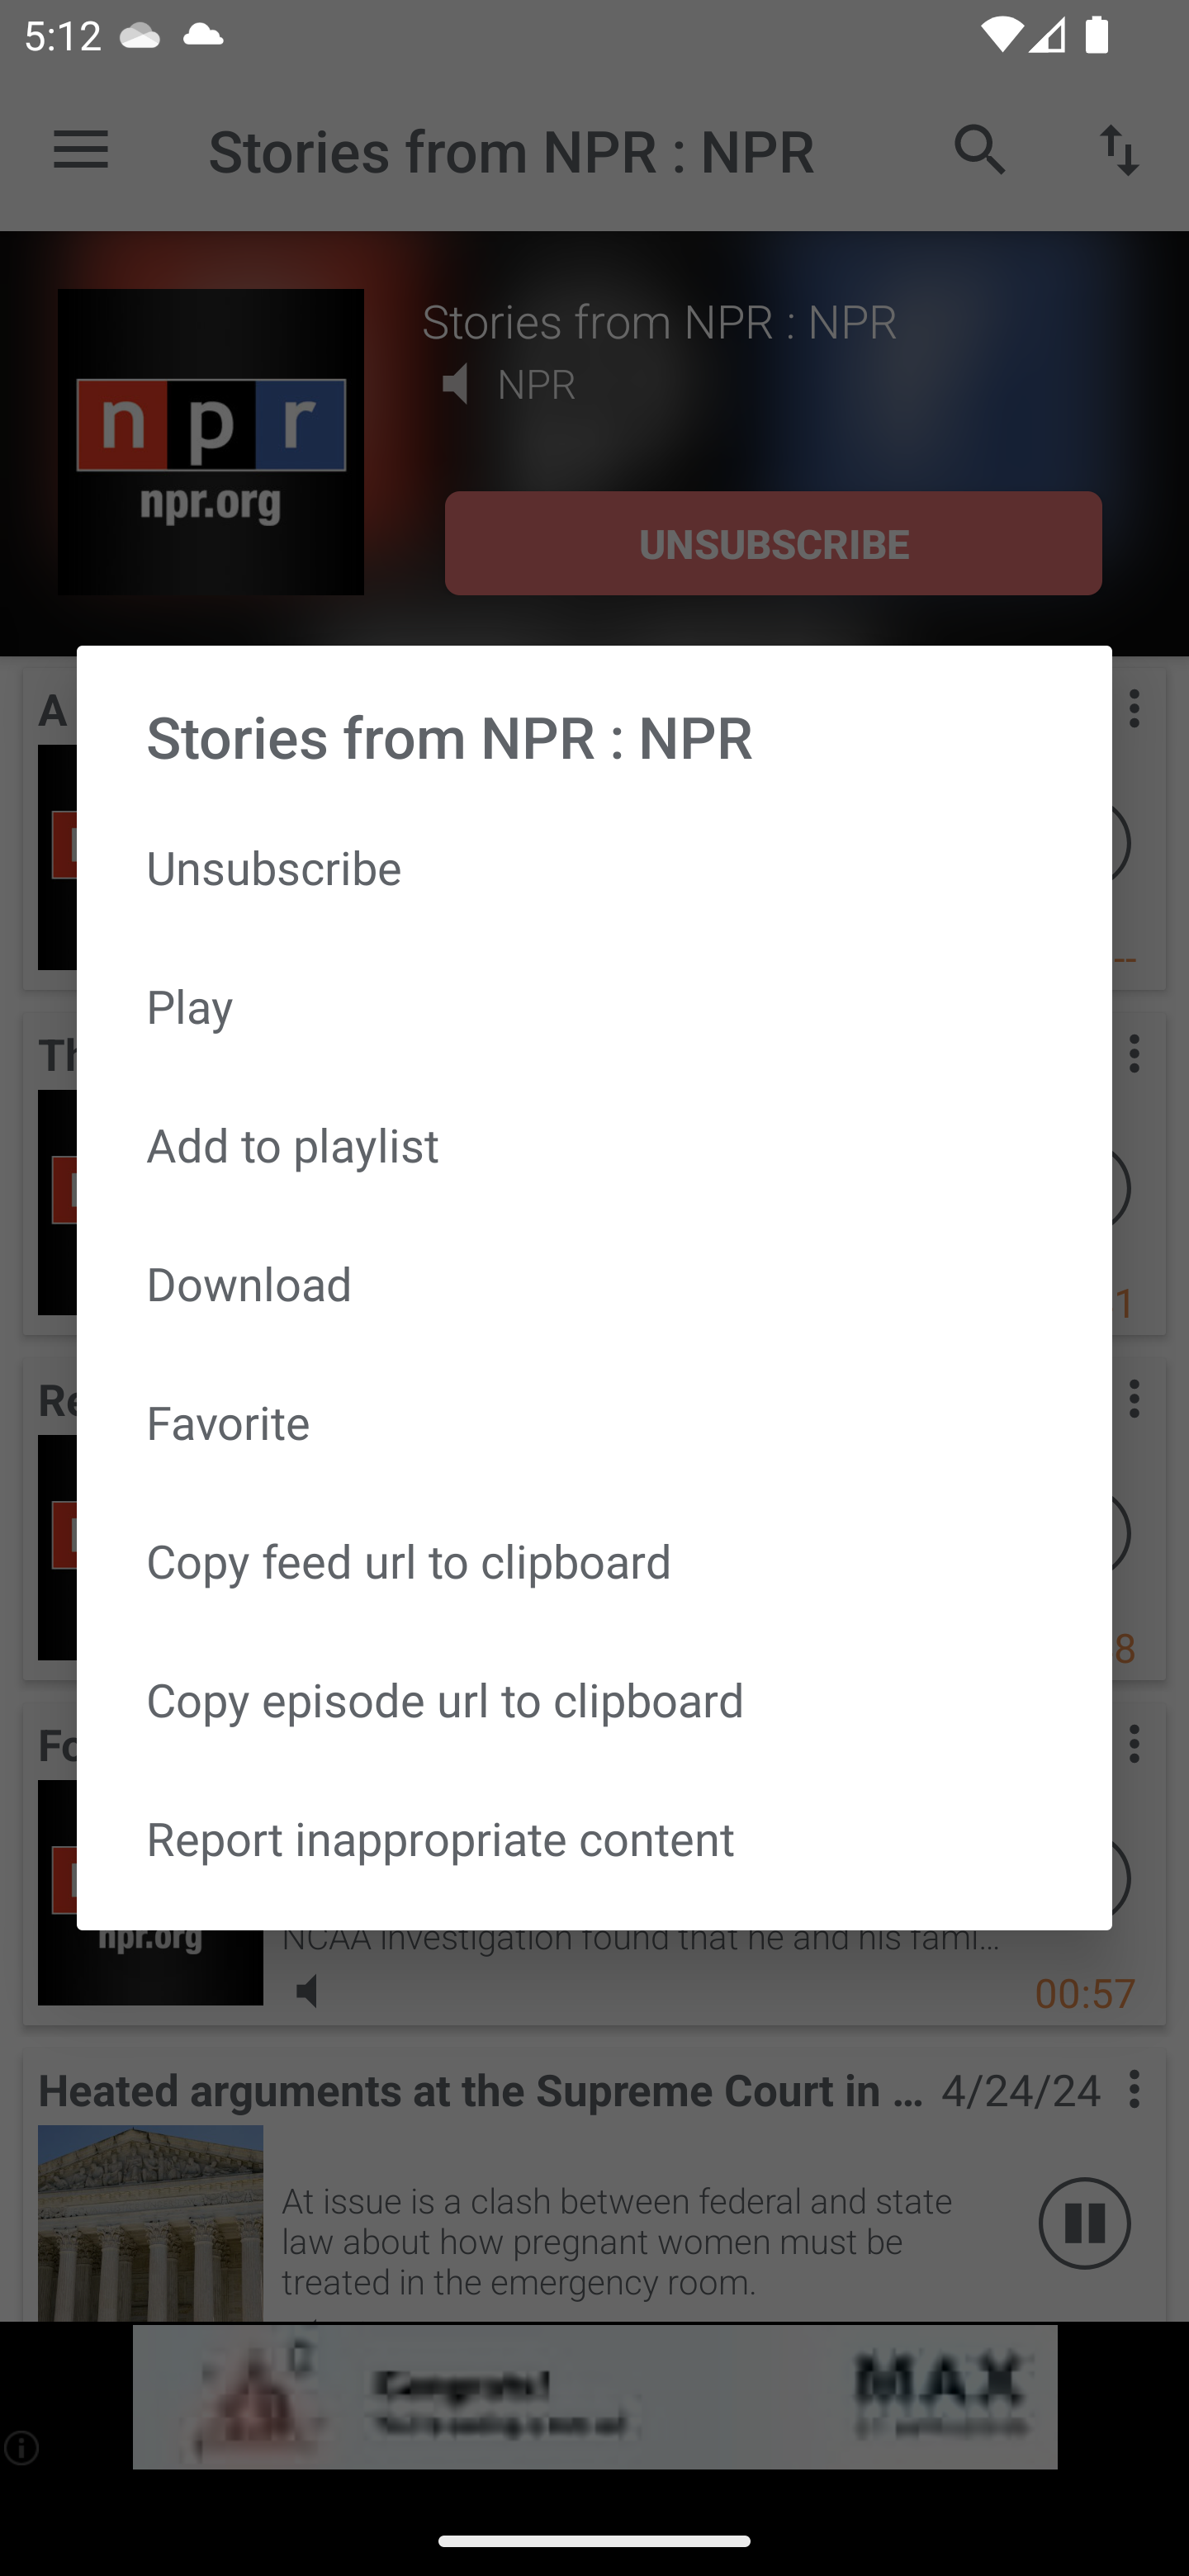  What do you see at coordinates (594, 1838) in the screenshot?
I see `Report inappropriate content` at bounding box center [594, 1838].